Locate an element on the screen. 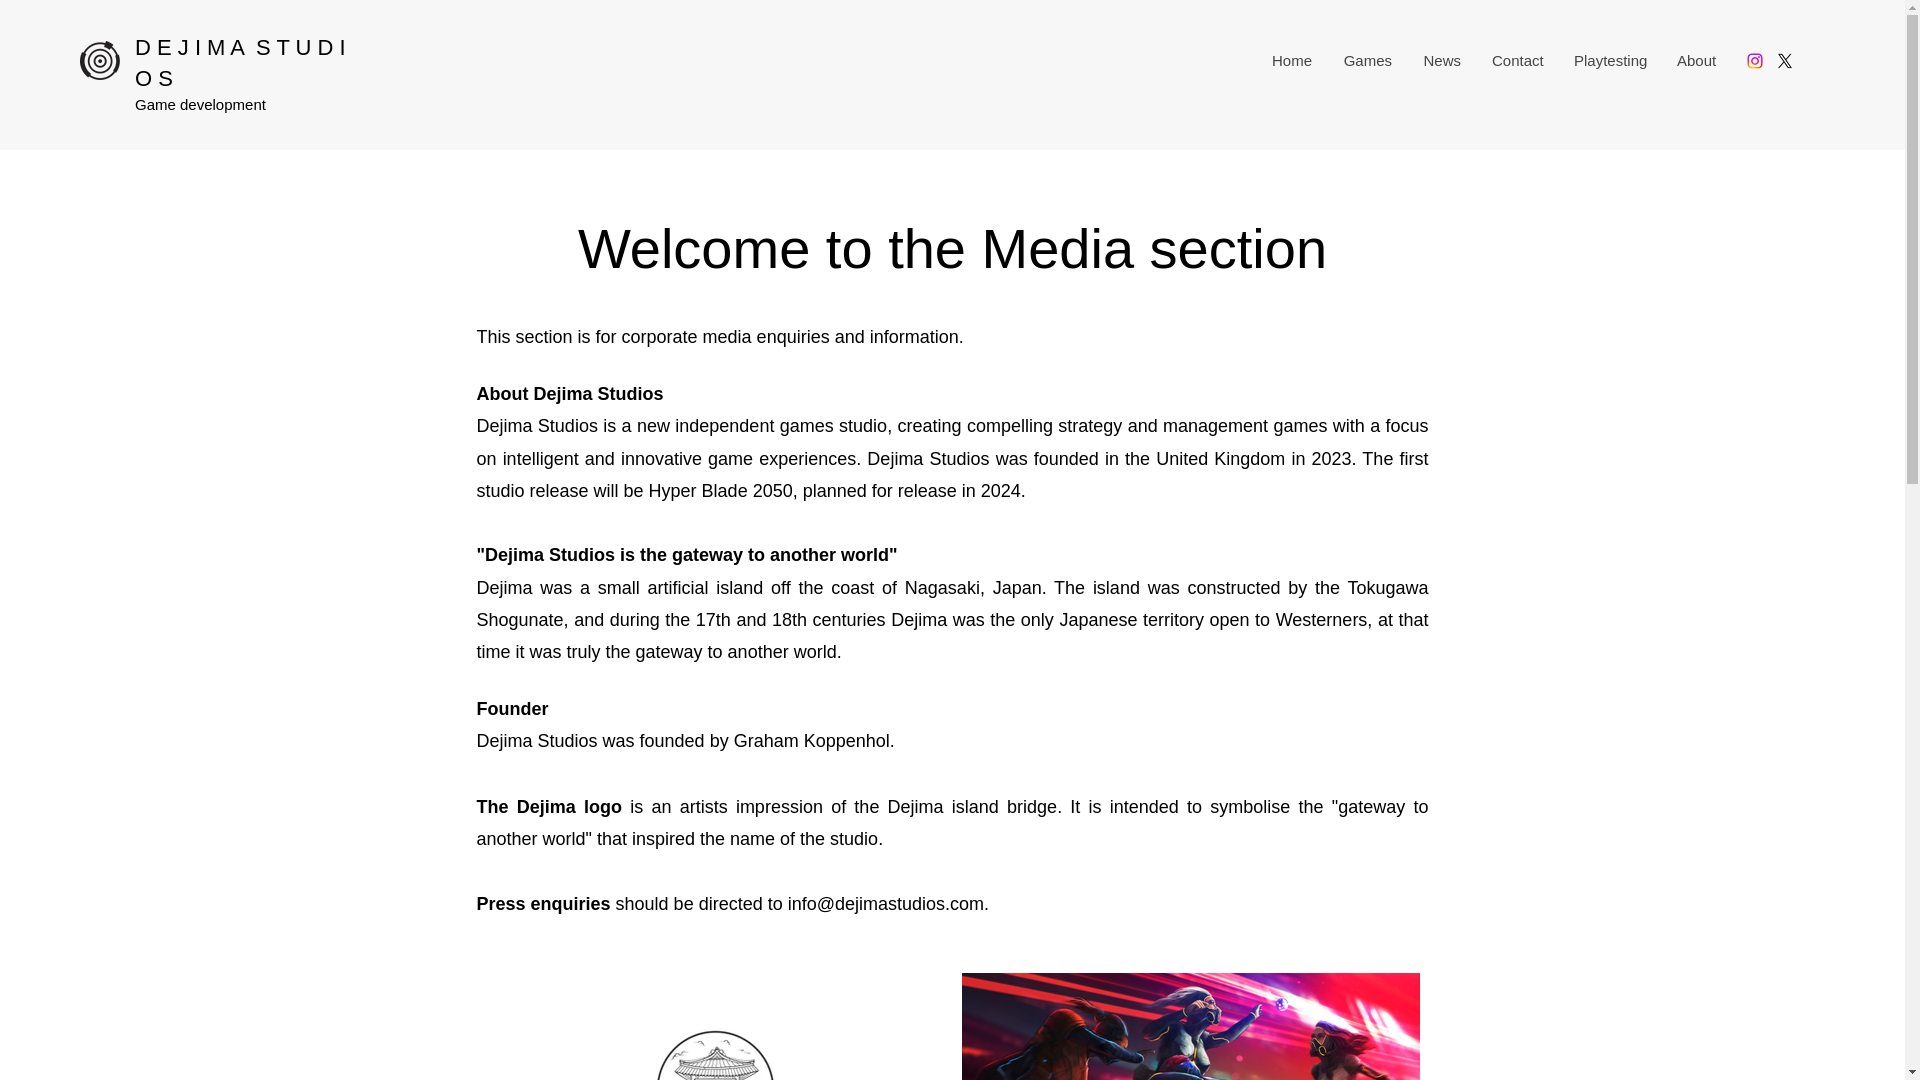 Image resolution: width=1920 pixels, height=1080 pixels. Home is located at coordinates (1290, 60).